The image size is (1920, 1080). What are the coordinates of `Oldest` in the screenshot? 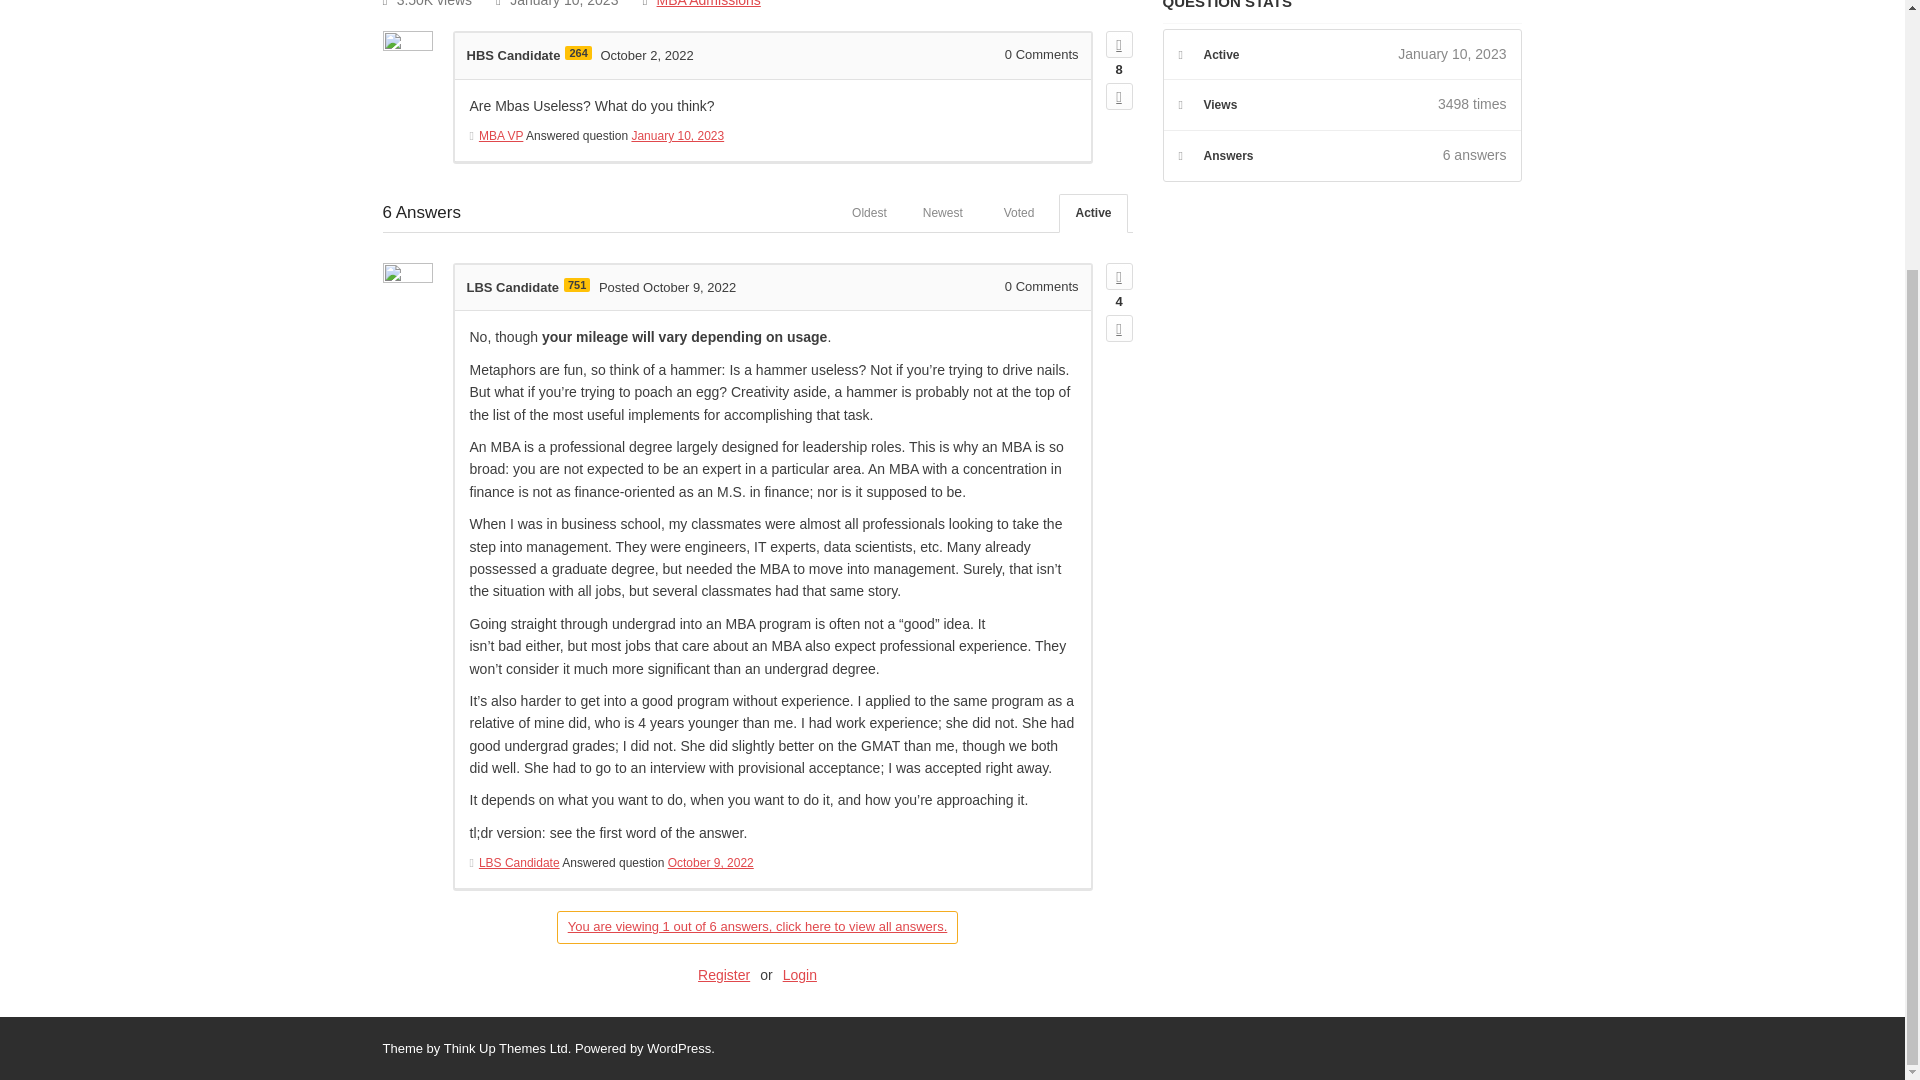 It's located at (868, 214).